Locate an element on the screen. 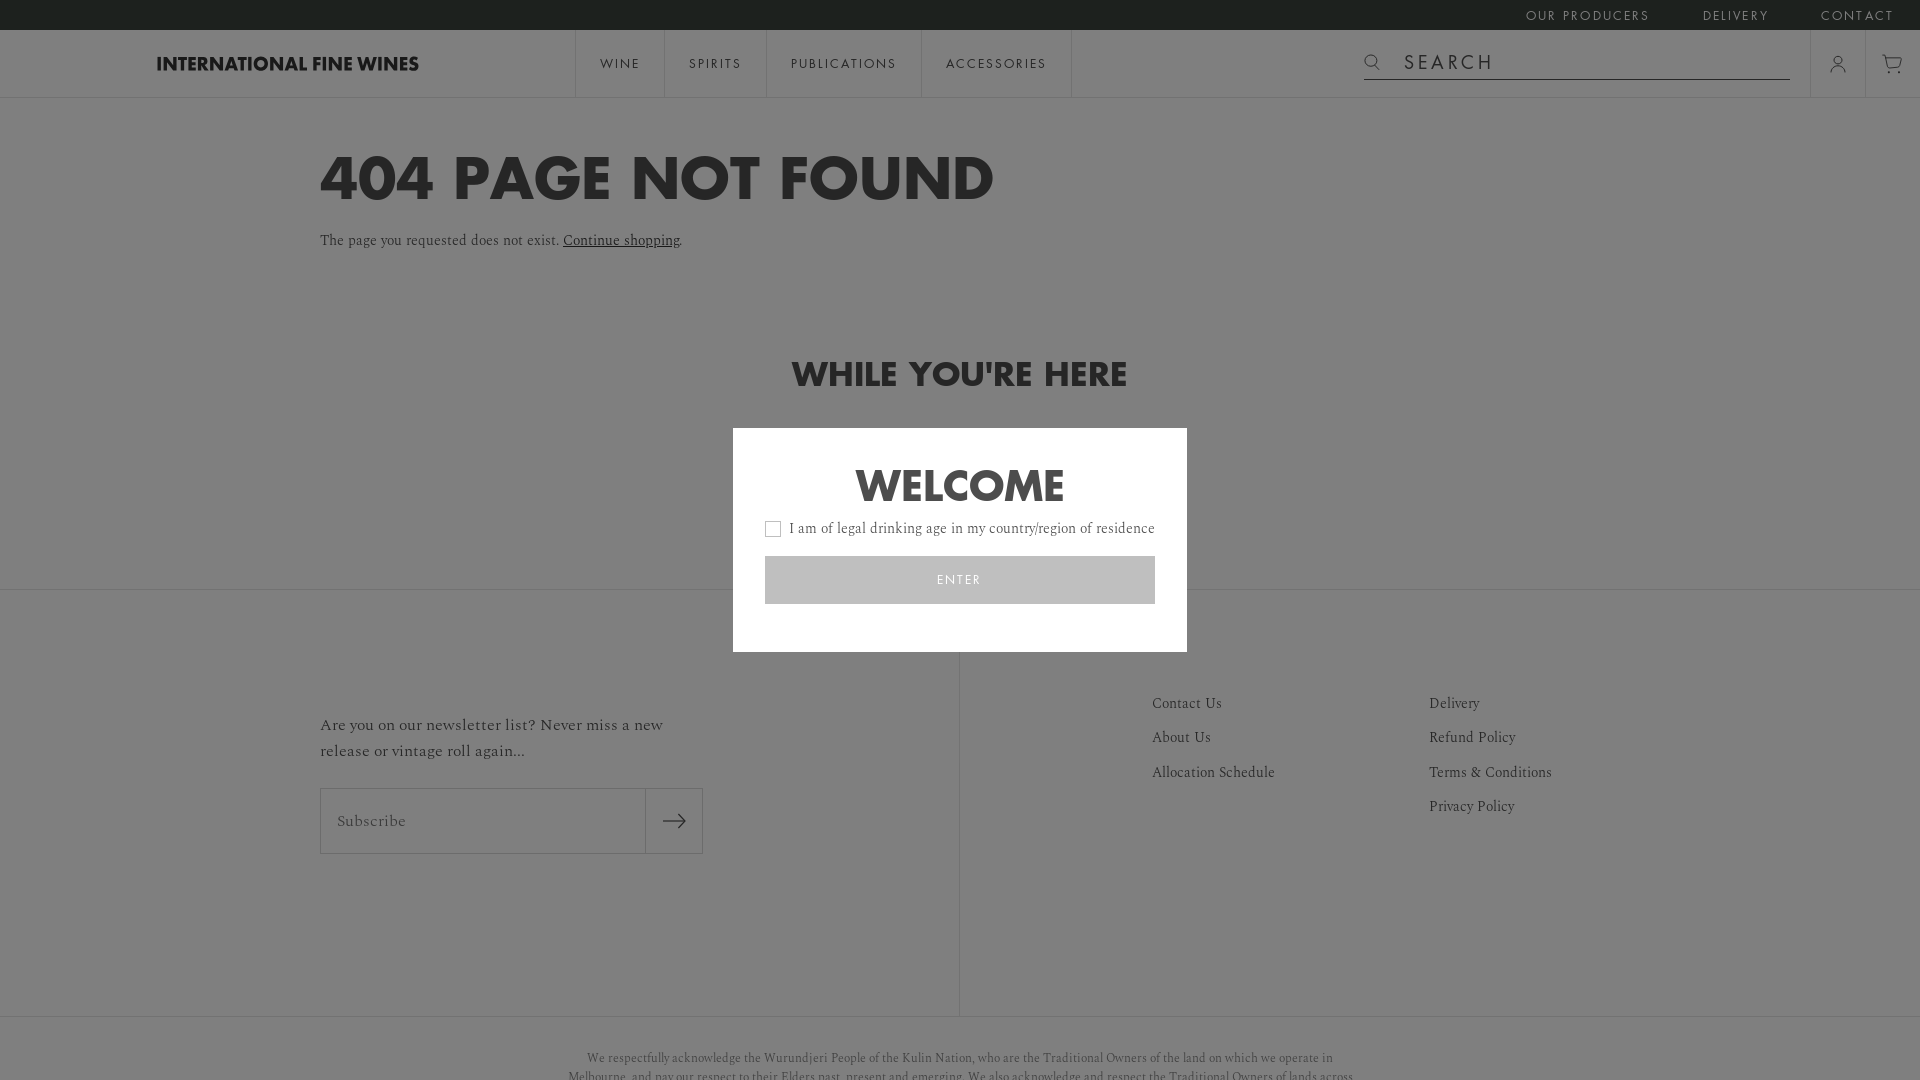 This screenshot has width=1920, height=1080. OUR PRODUCERS is located at coordinates (1588, 16).